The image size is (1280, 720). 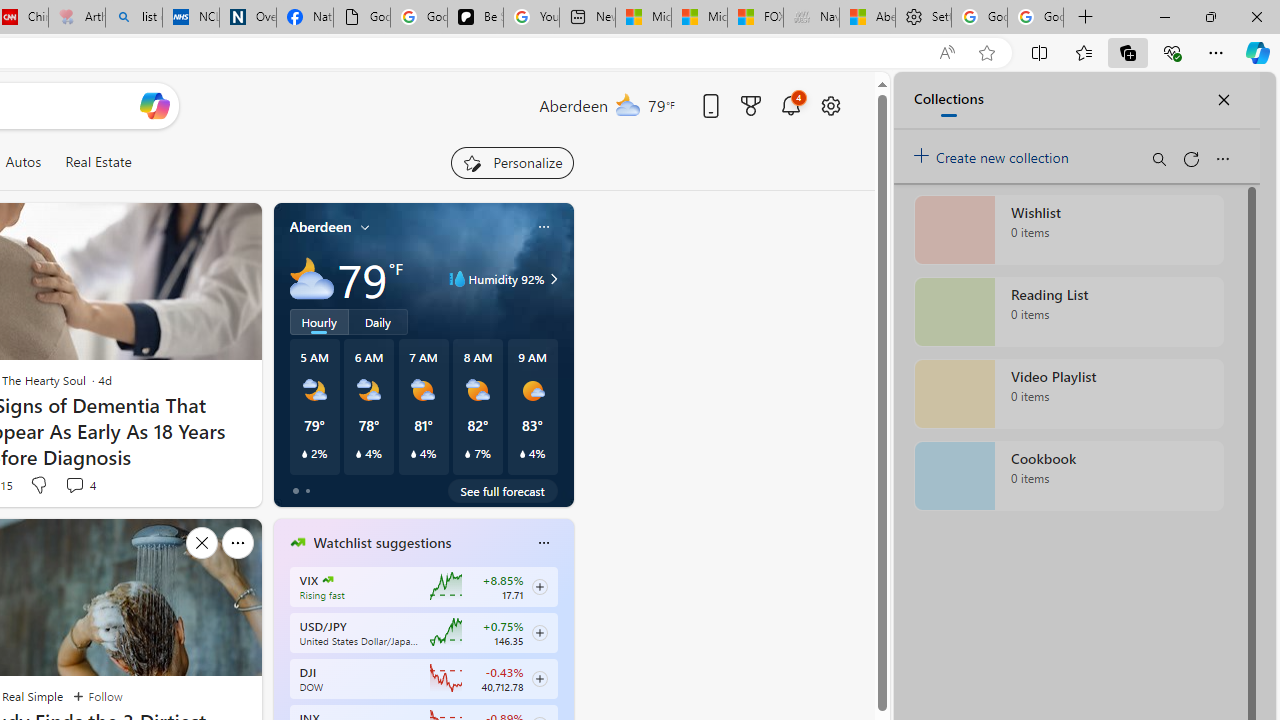 I want to click on Class: follow-button  m, so click(x=539, y=678).